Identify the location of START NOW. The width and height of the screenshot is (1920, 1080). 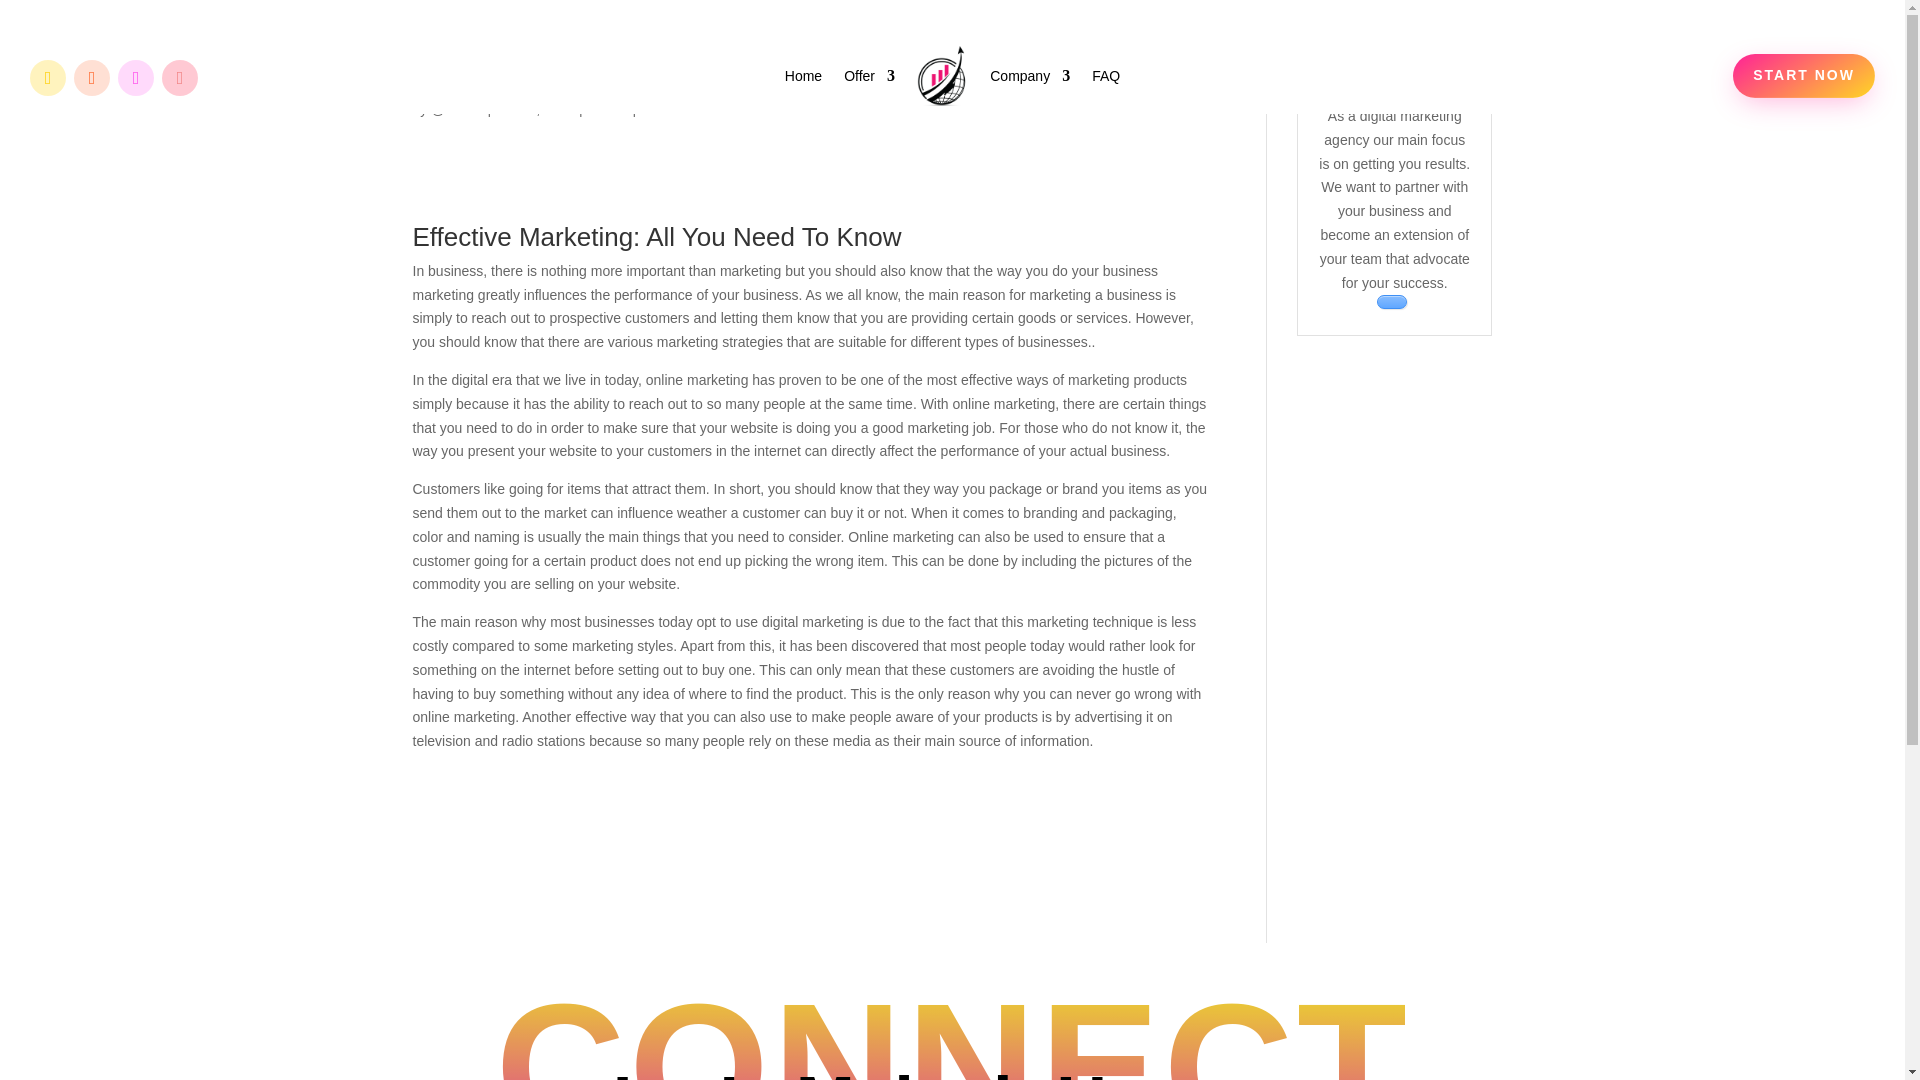
(1804, 76).